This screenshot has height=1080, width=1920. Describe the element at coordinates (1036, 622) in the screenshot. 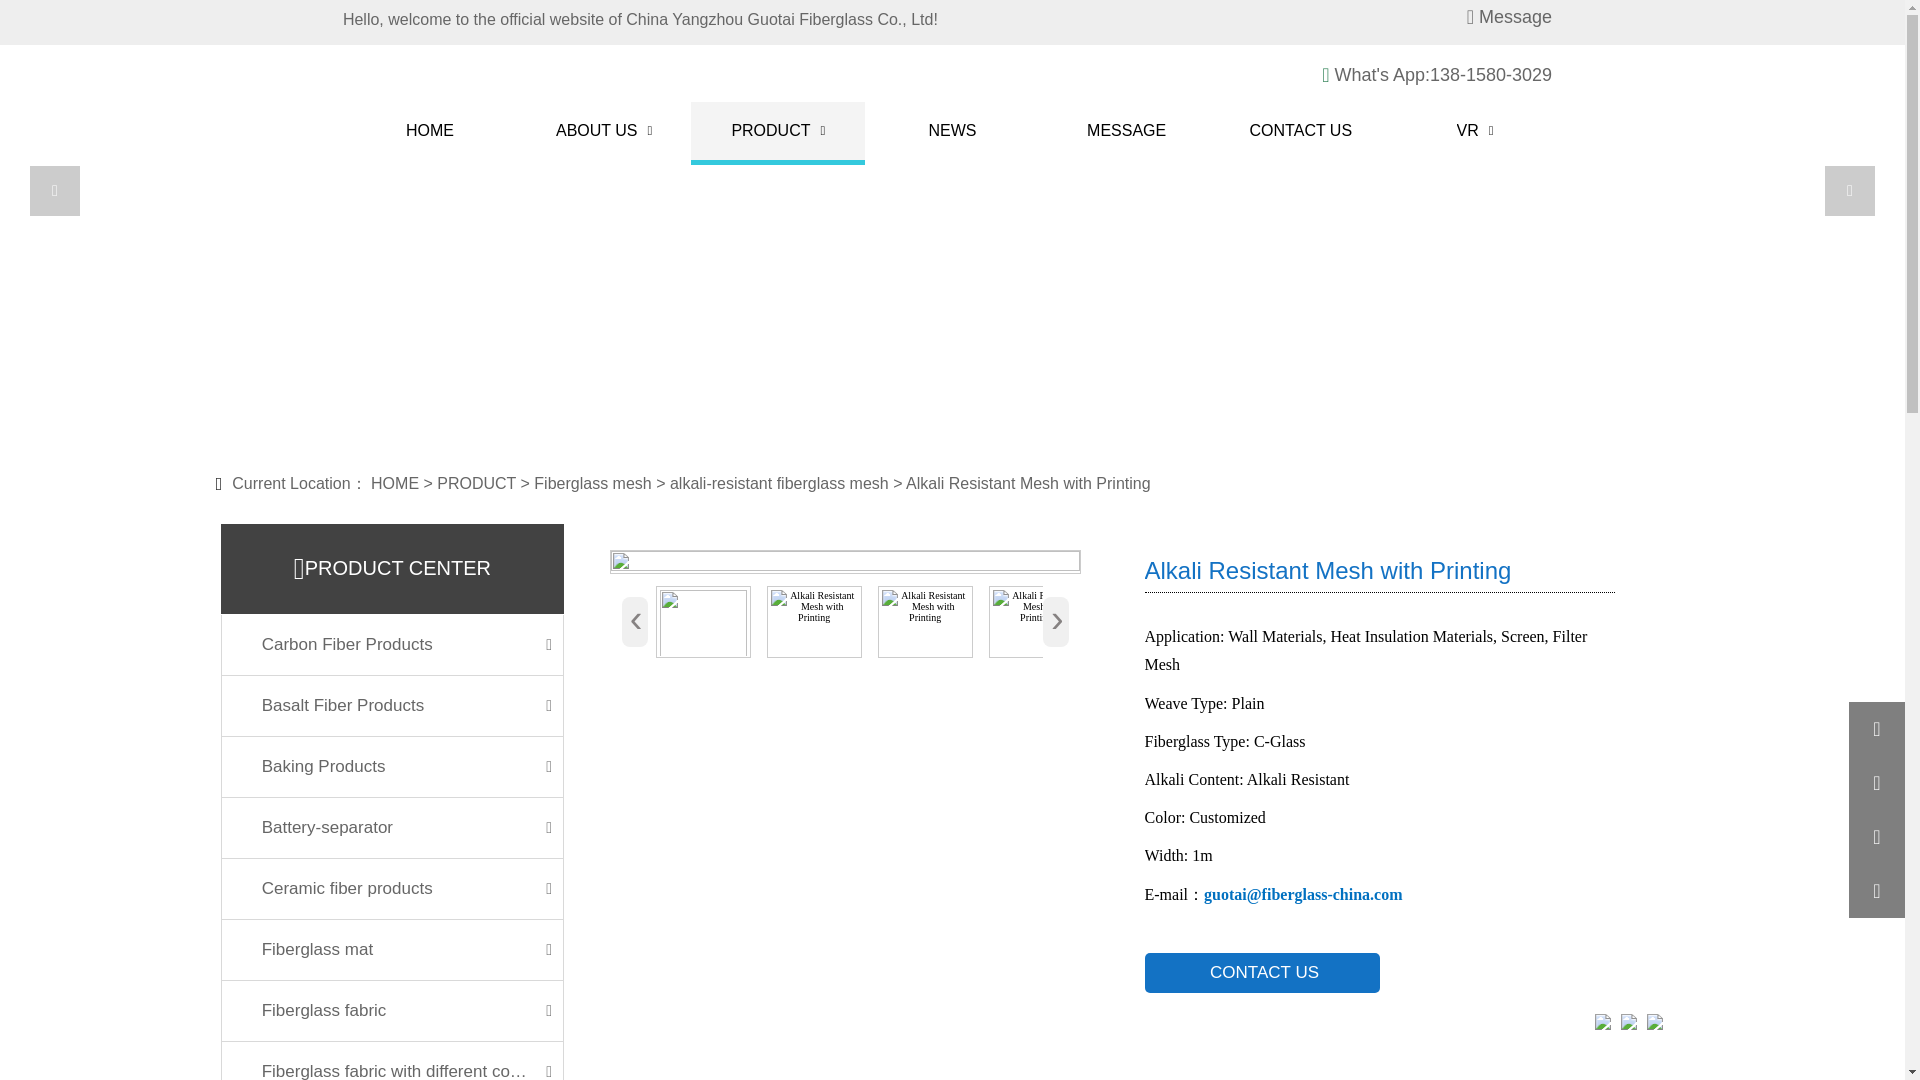

I see `Alkali Resistant Mesh with Printing` at that location.